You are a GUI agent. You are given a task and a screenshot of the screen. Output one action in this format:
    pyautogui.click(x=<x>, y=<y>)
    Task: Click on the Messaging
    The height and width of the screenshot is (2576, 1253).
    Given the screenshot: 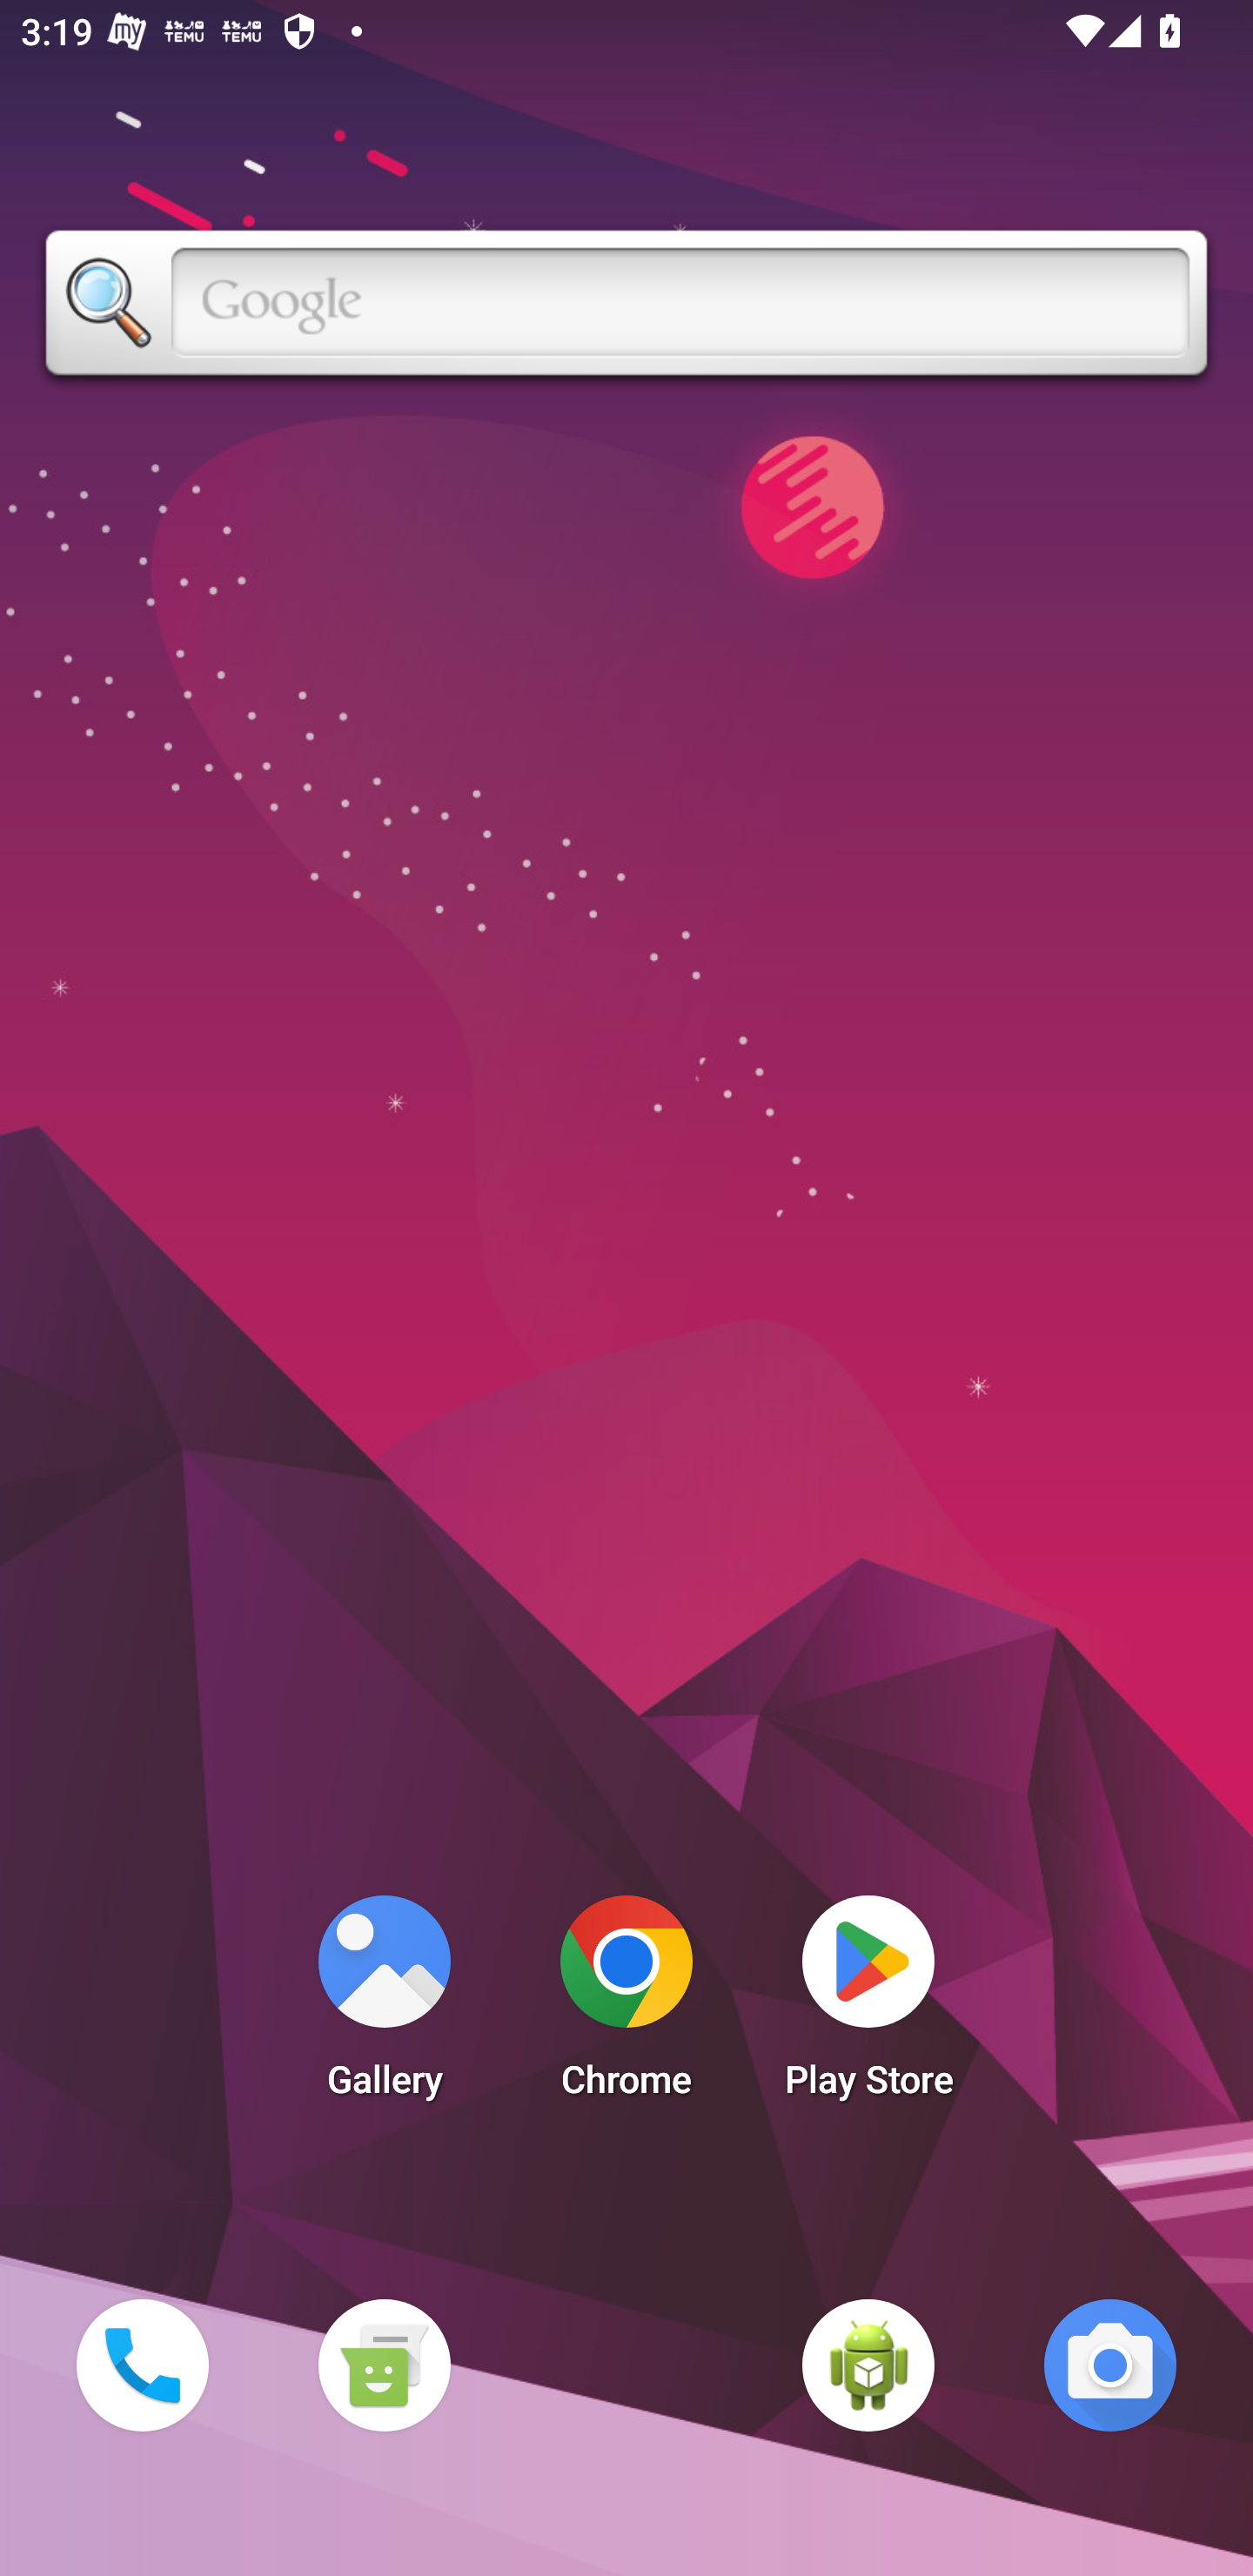 What is the action you would take?
    pyautogui.click(x=384, y=2365)
    